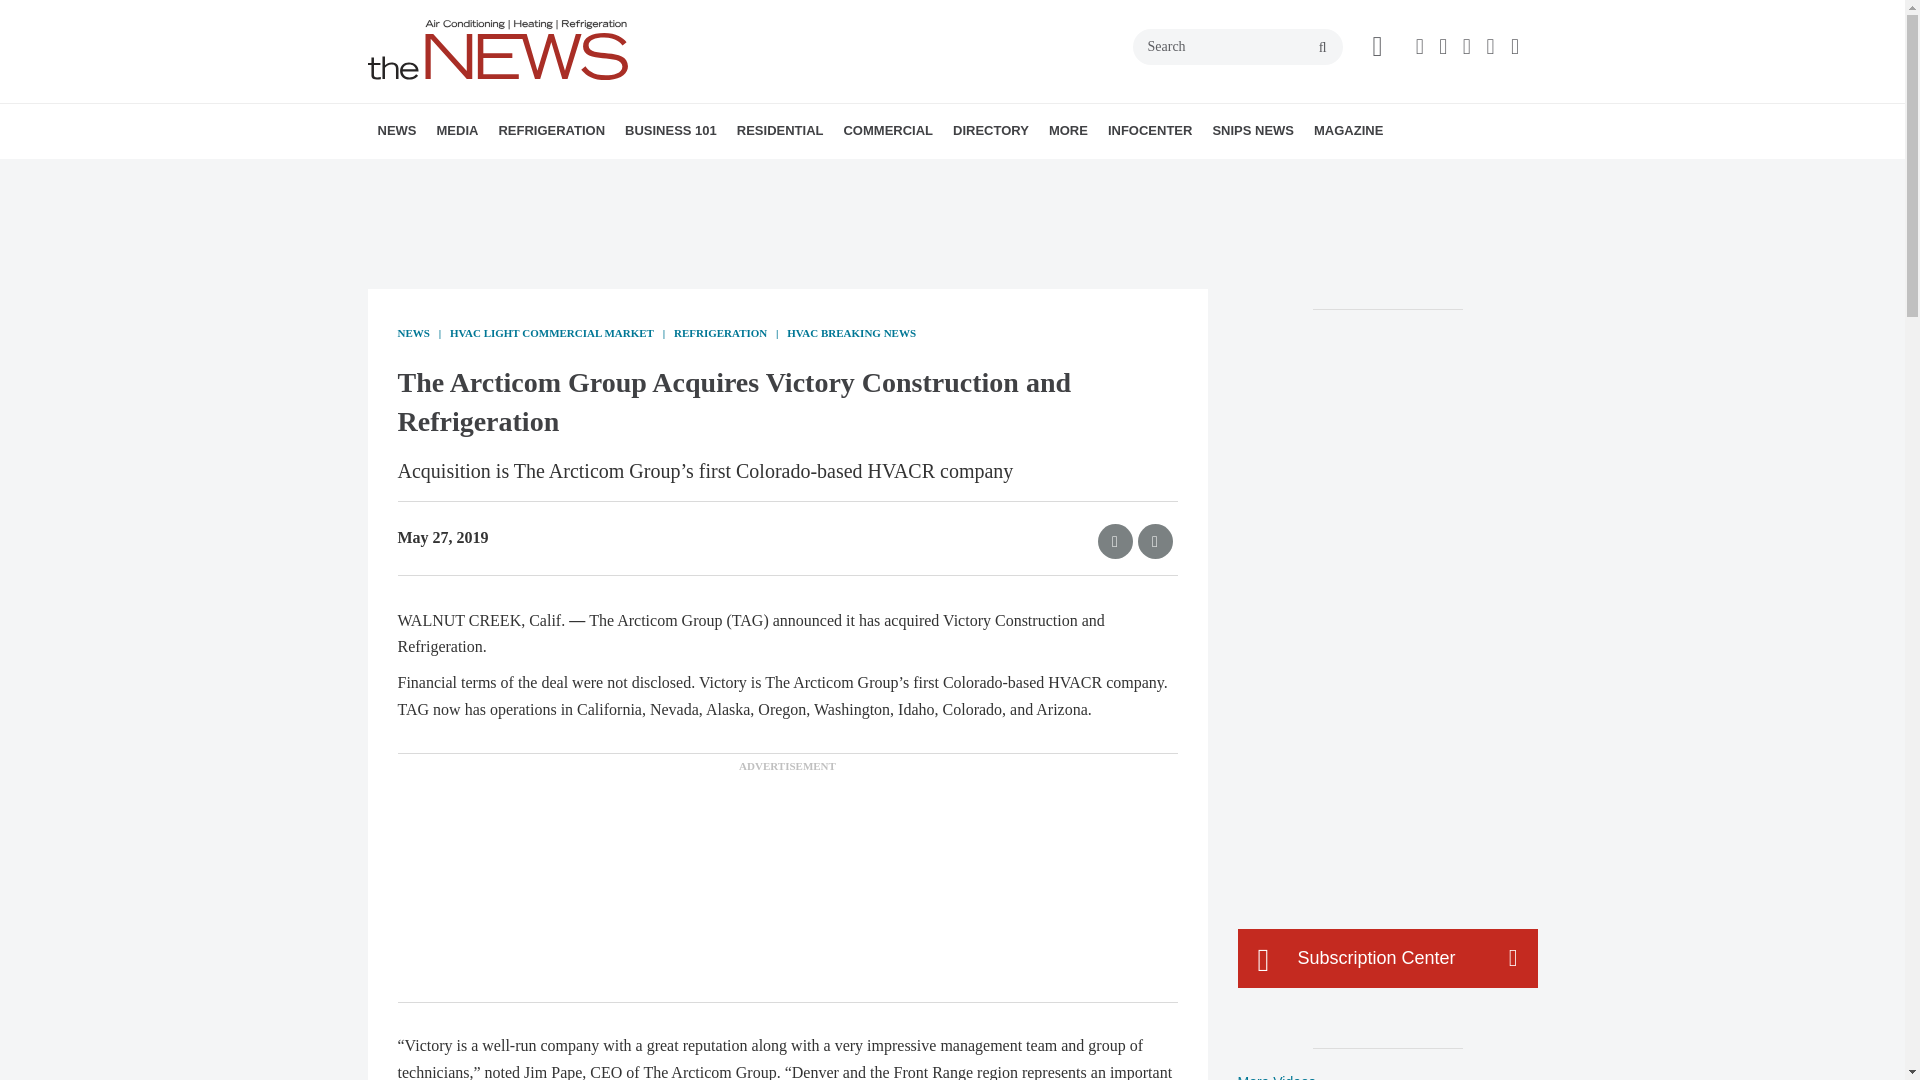 This screenshot has height=1080, width=1920. What do you see at coordinates (493, 175) in the screenshot?
I see `BREAKING NEWS` at bounding box center [493, 175].